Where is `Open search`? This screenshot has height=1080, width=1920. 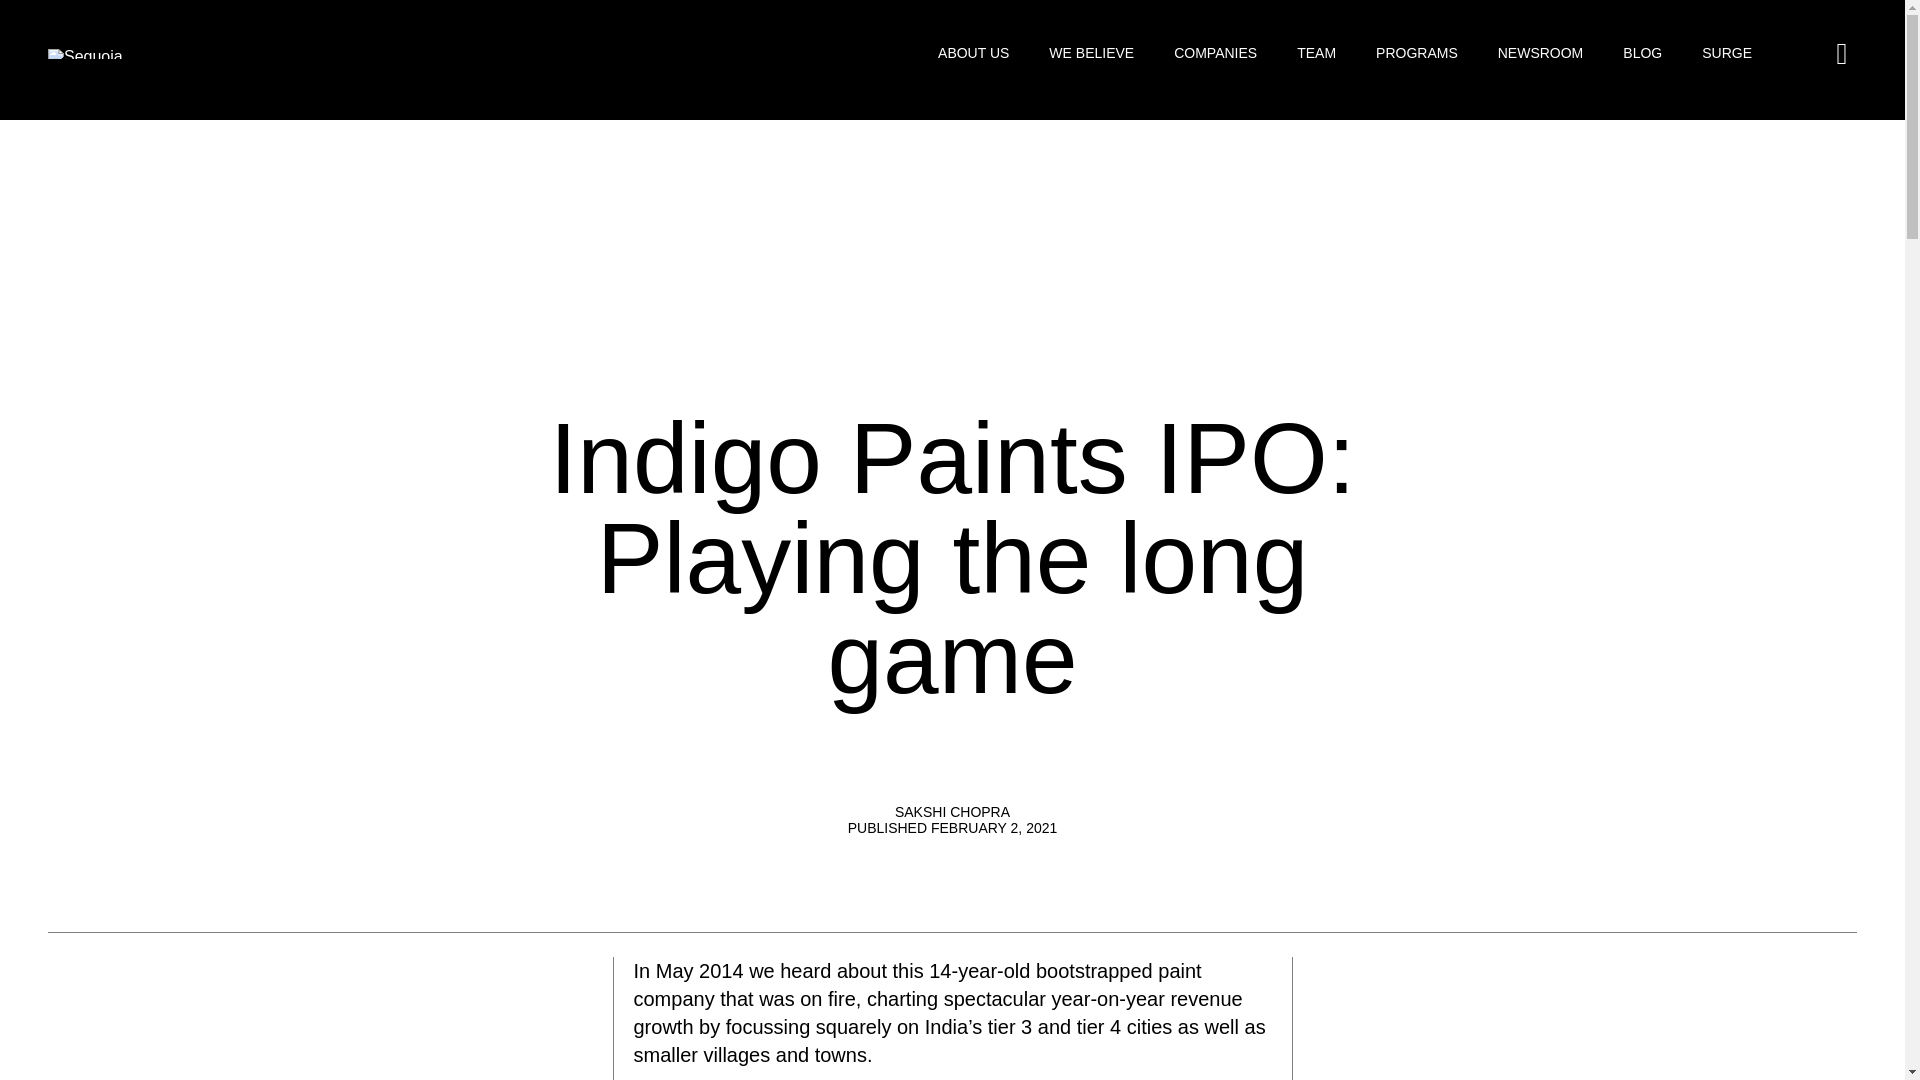
Open search is located at coordinates (1842, 54).